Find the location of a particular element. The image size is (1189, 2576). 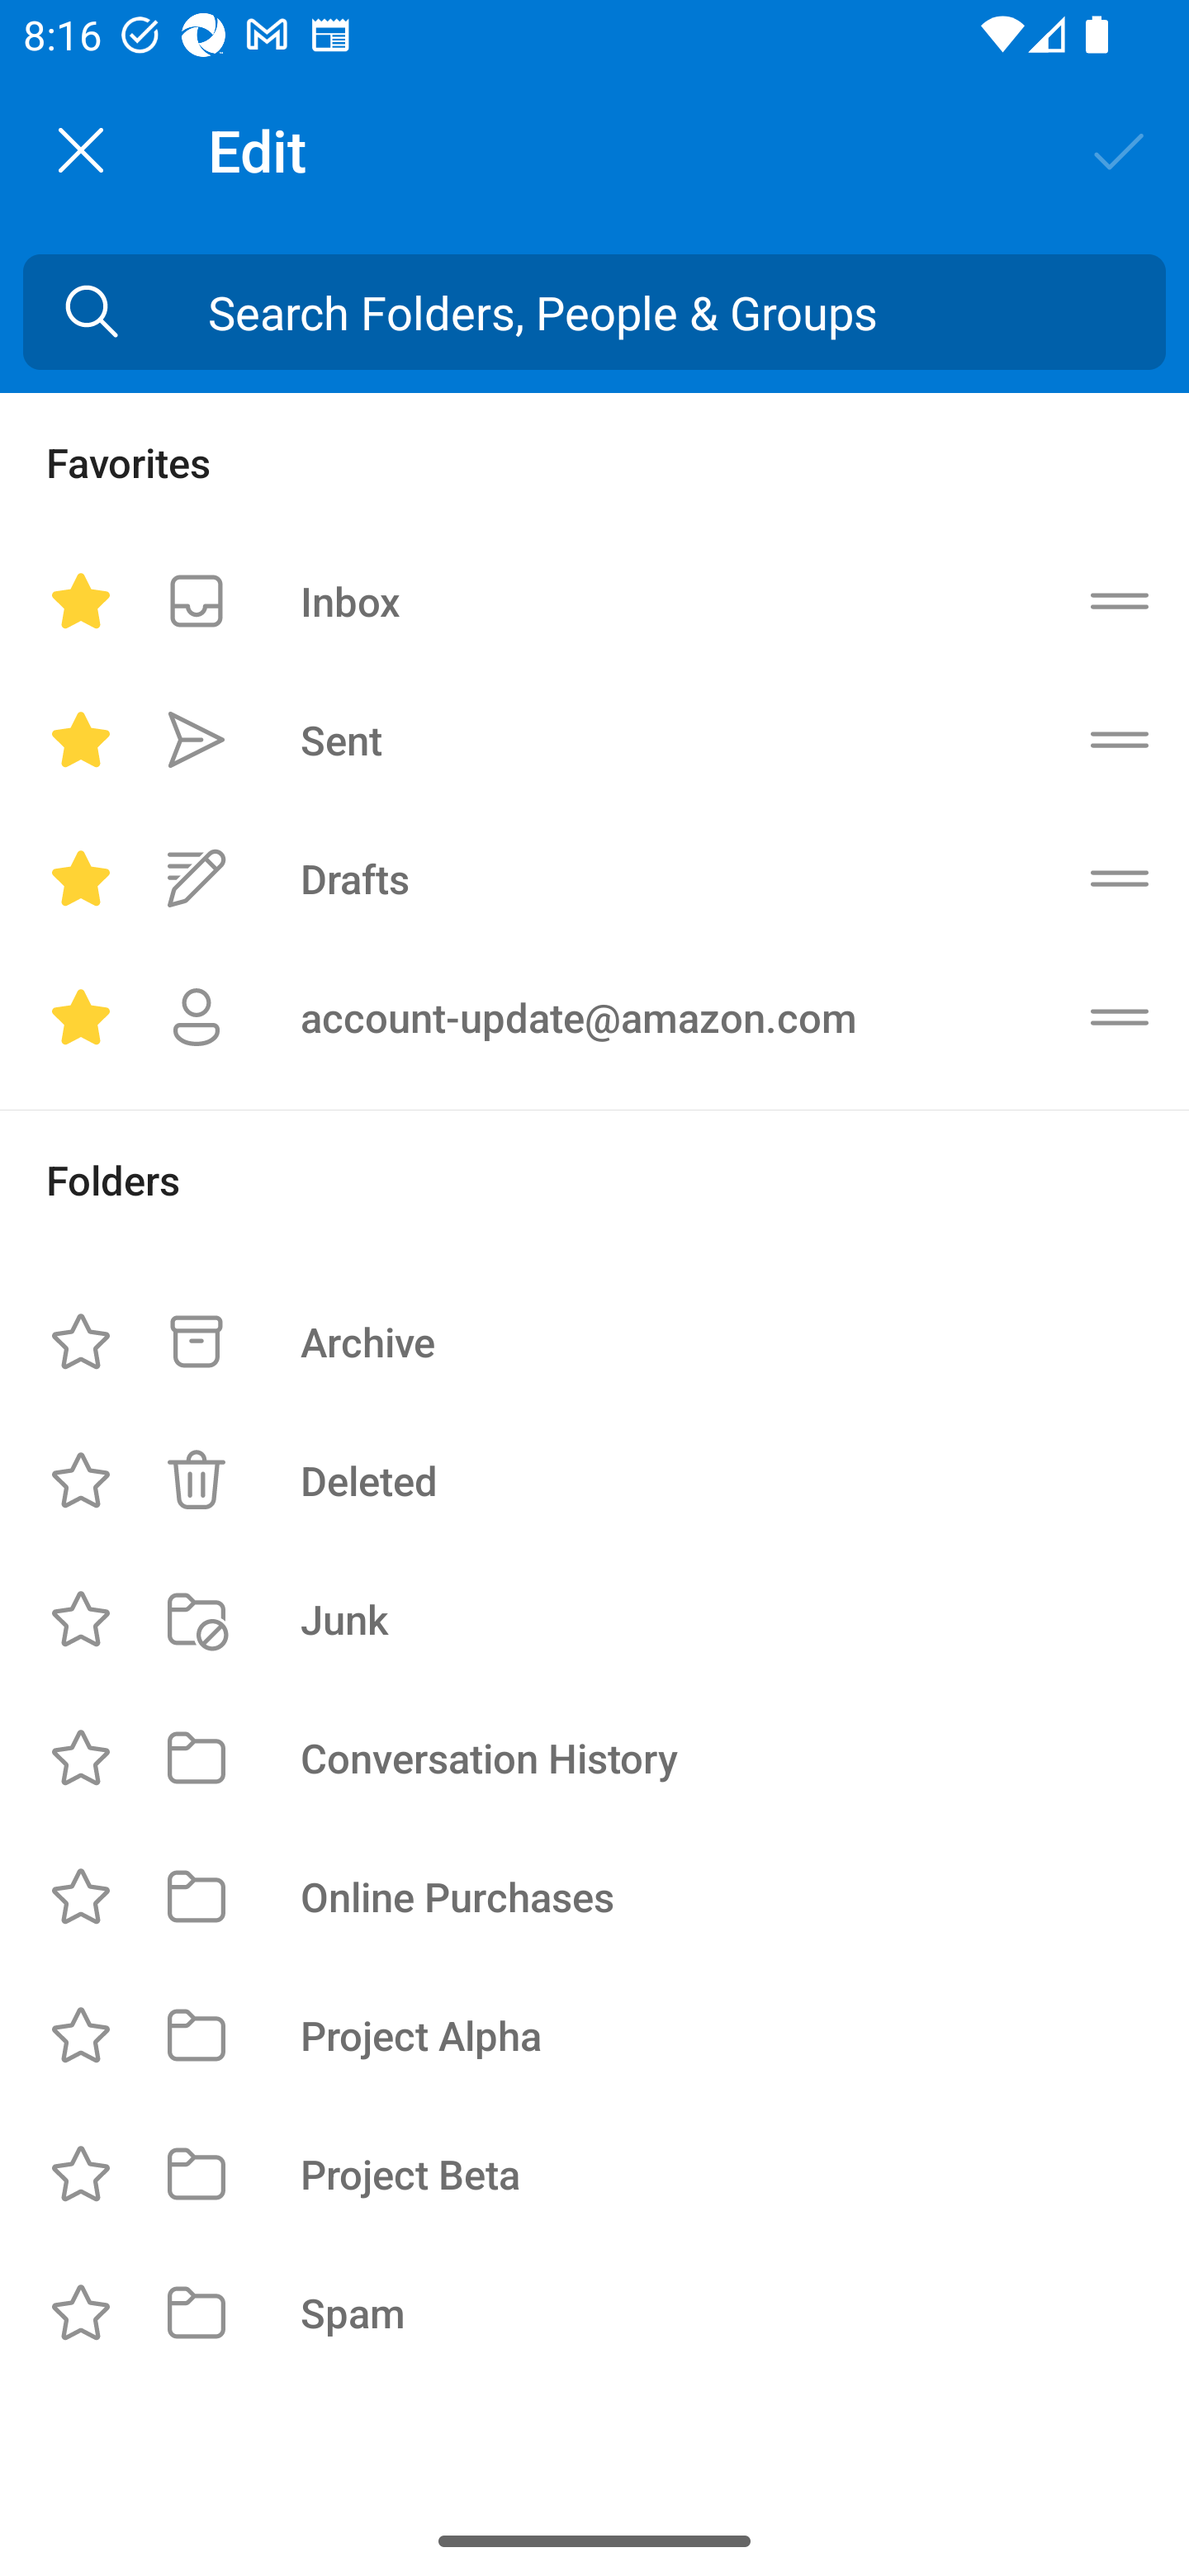

Cancel is located at coordinates (81, 150).